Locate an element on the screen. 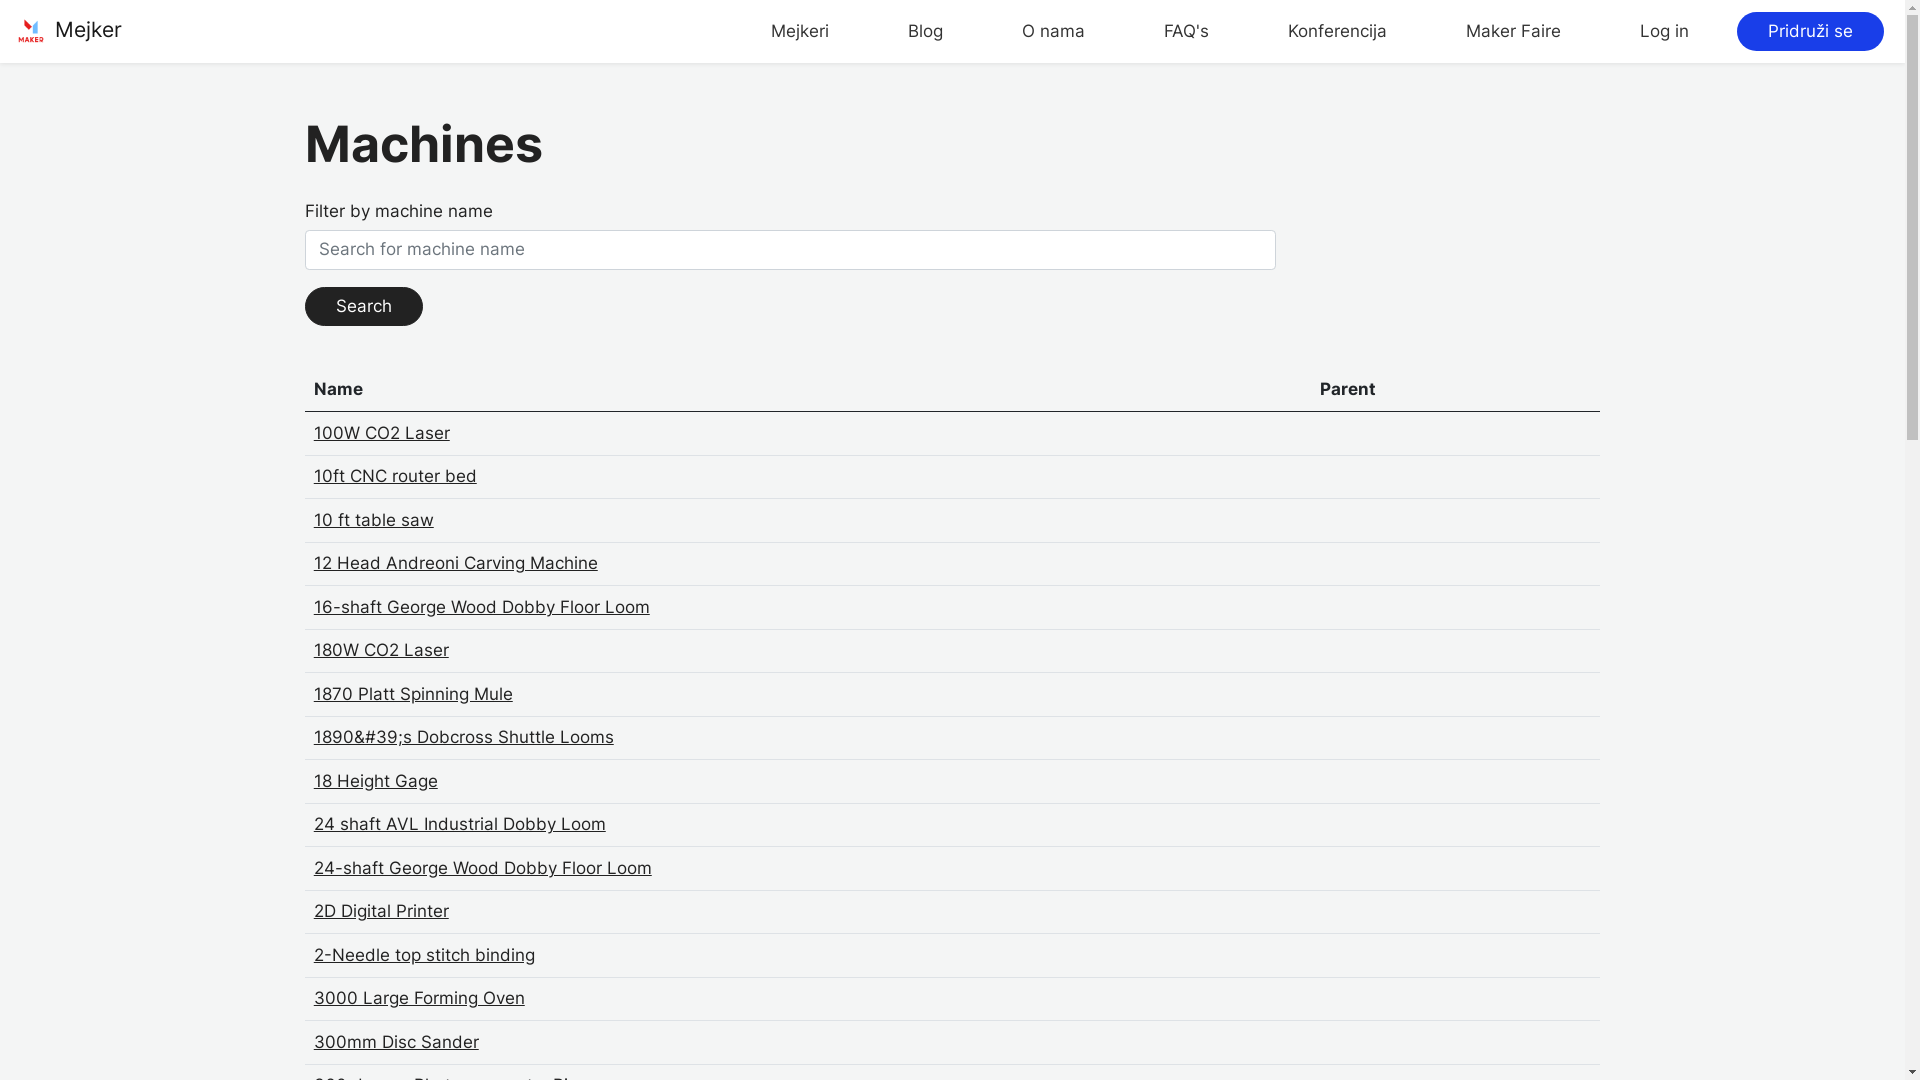 The height and width of the screenshot is (1080, 1920). 10 ft table saw is located at coordinates (374, 520).